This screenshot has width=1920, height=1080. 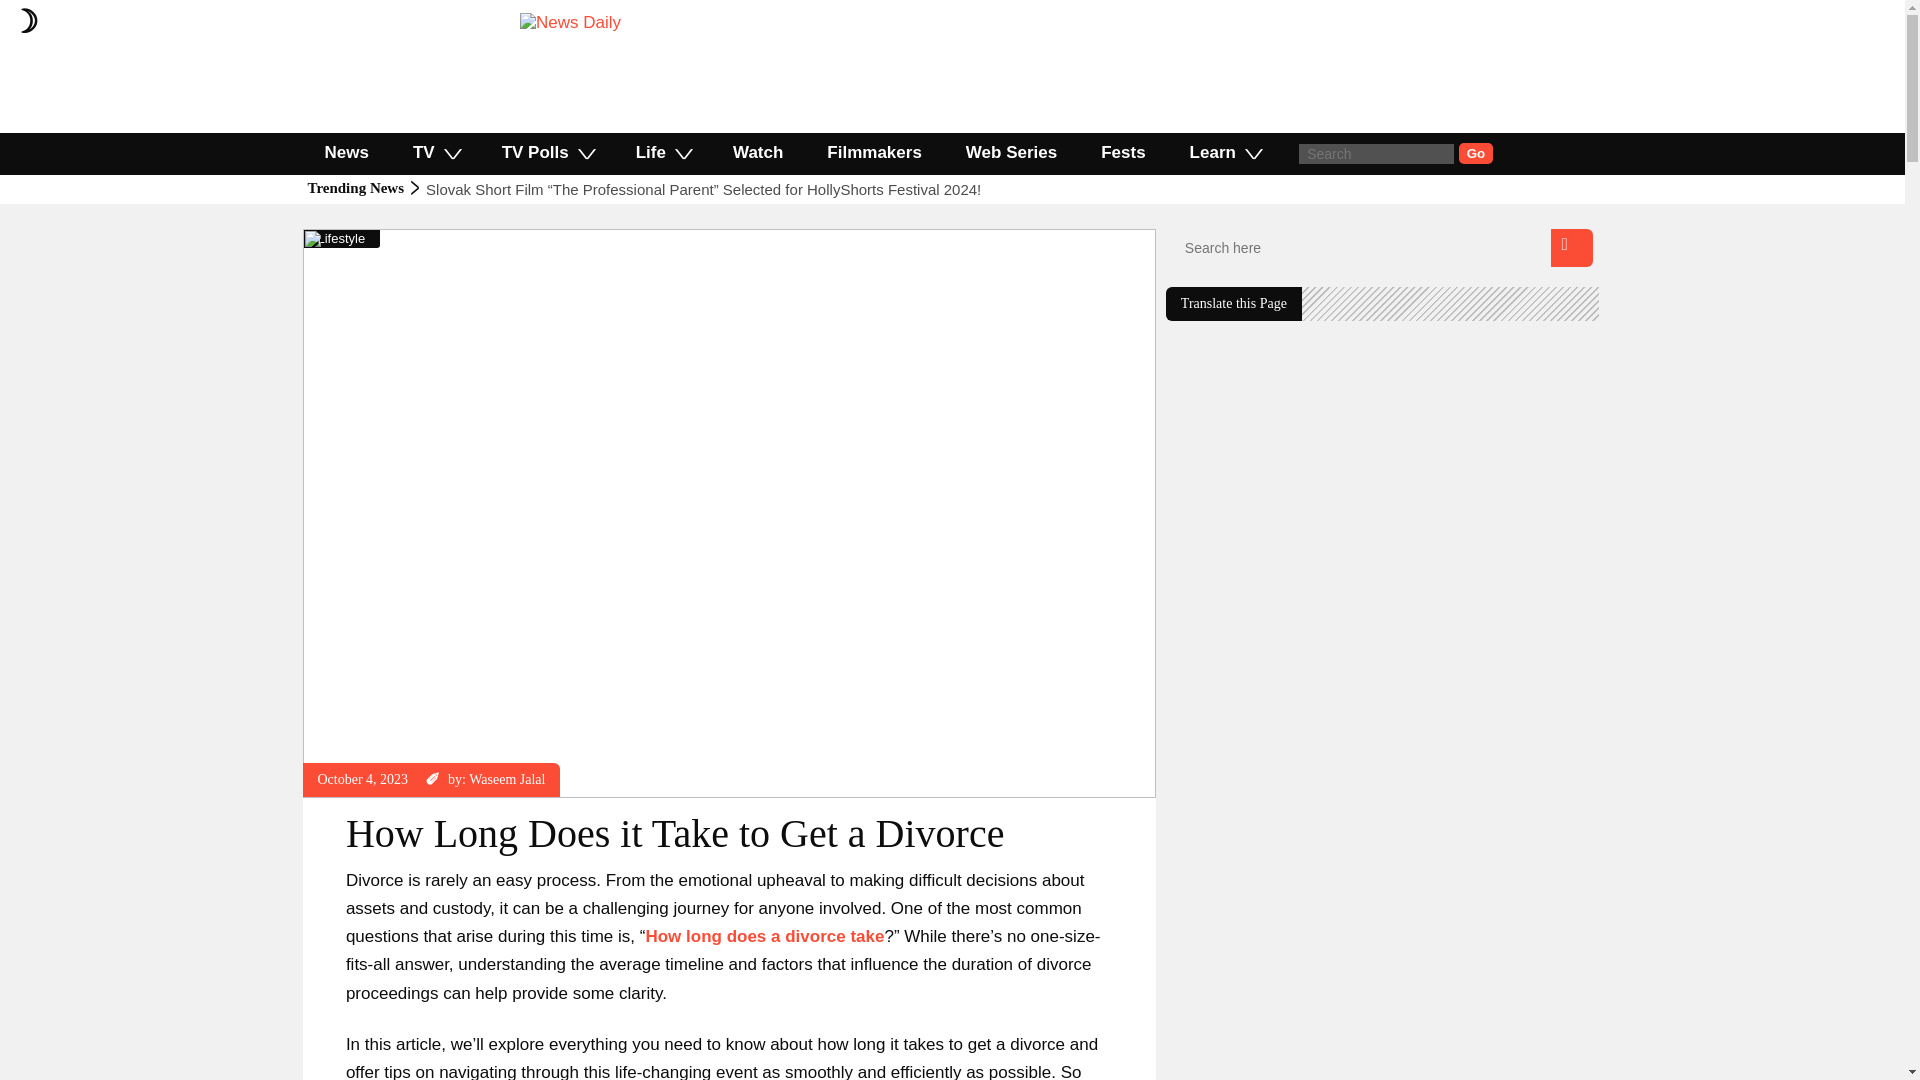 What do you see at coordinates (363, 780) in the screenshot?
I see `October 4, 2023` at bounding box center [363, 780].